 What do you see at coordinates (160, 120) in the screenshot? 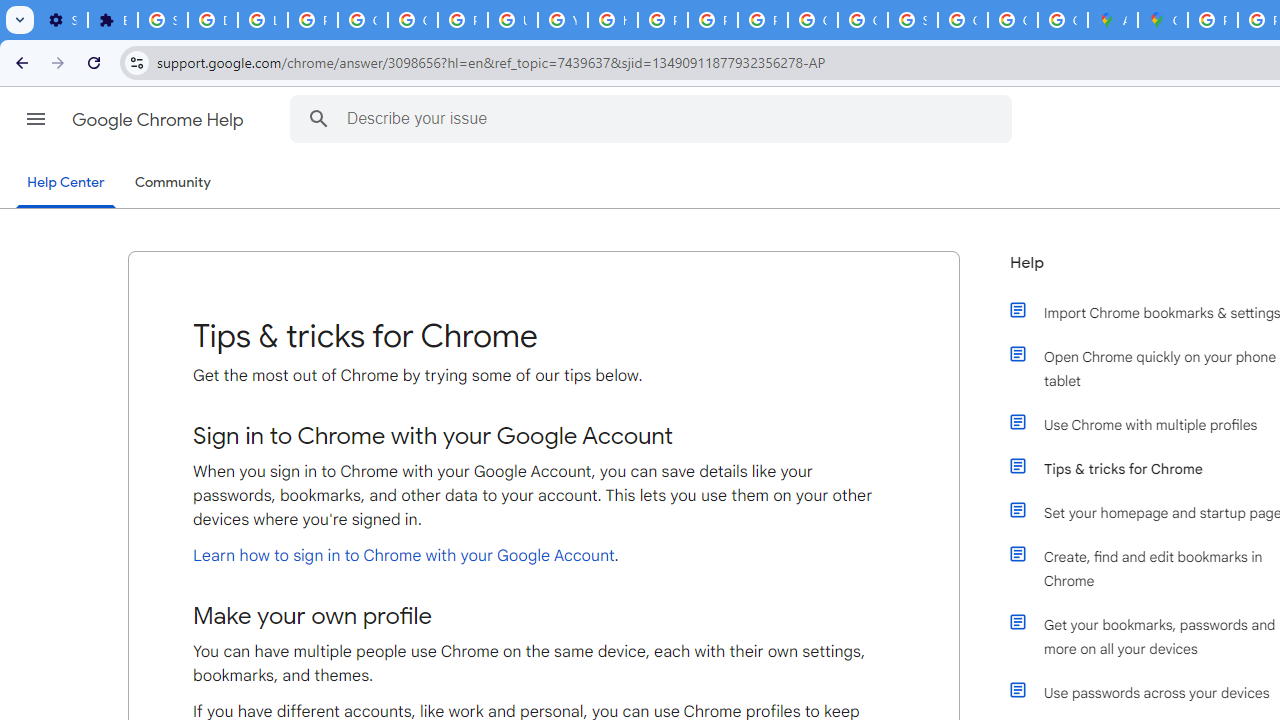
I see `Google Chrome Help` at bounding box center [160, 120].